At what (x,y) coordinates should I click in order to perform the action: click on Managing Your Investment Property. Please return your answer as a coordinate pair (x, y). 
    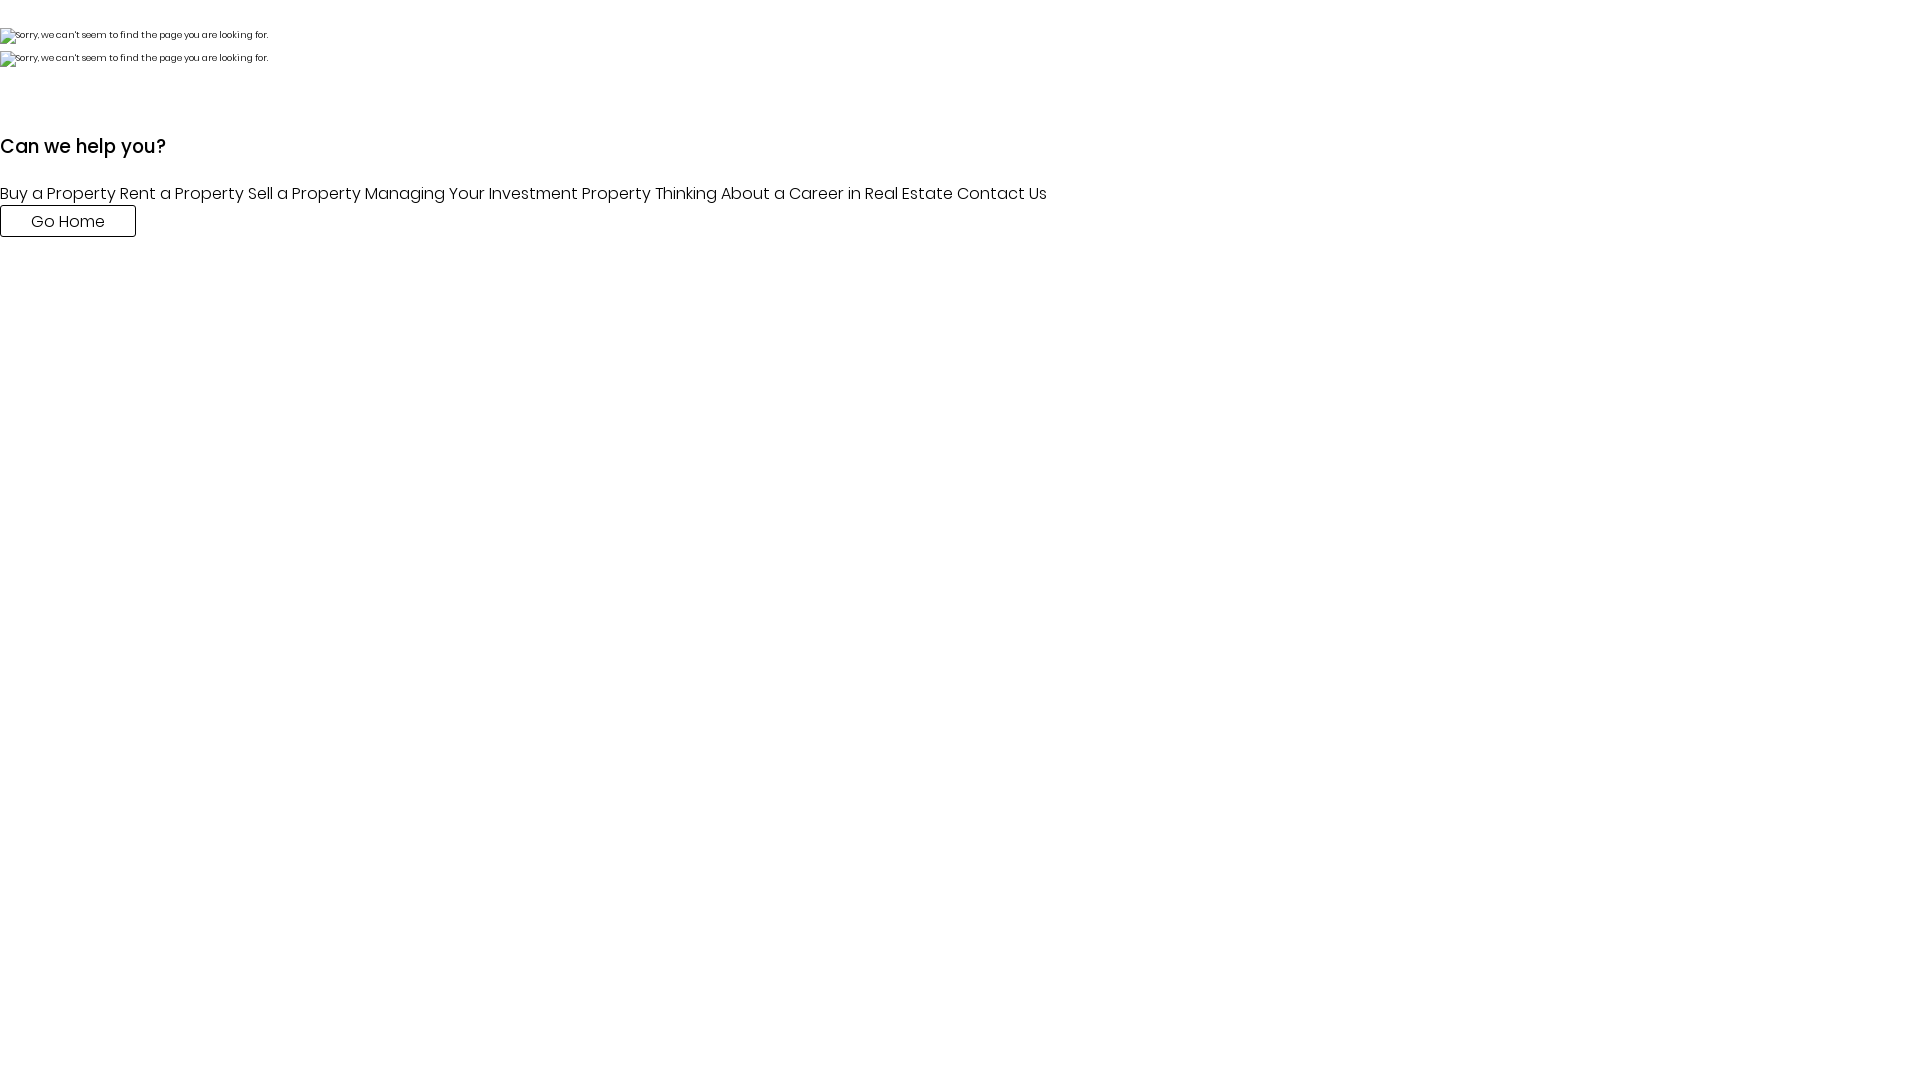
    Looking at the image, I should click on (508, 194).